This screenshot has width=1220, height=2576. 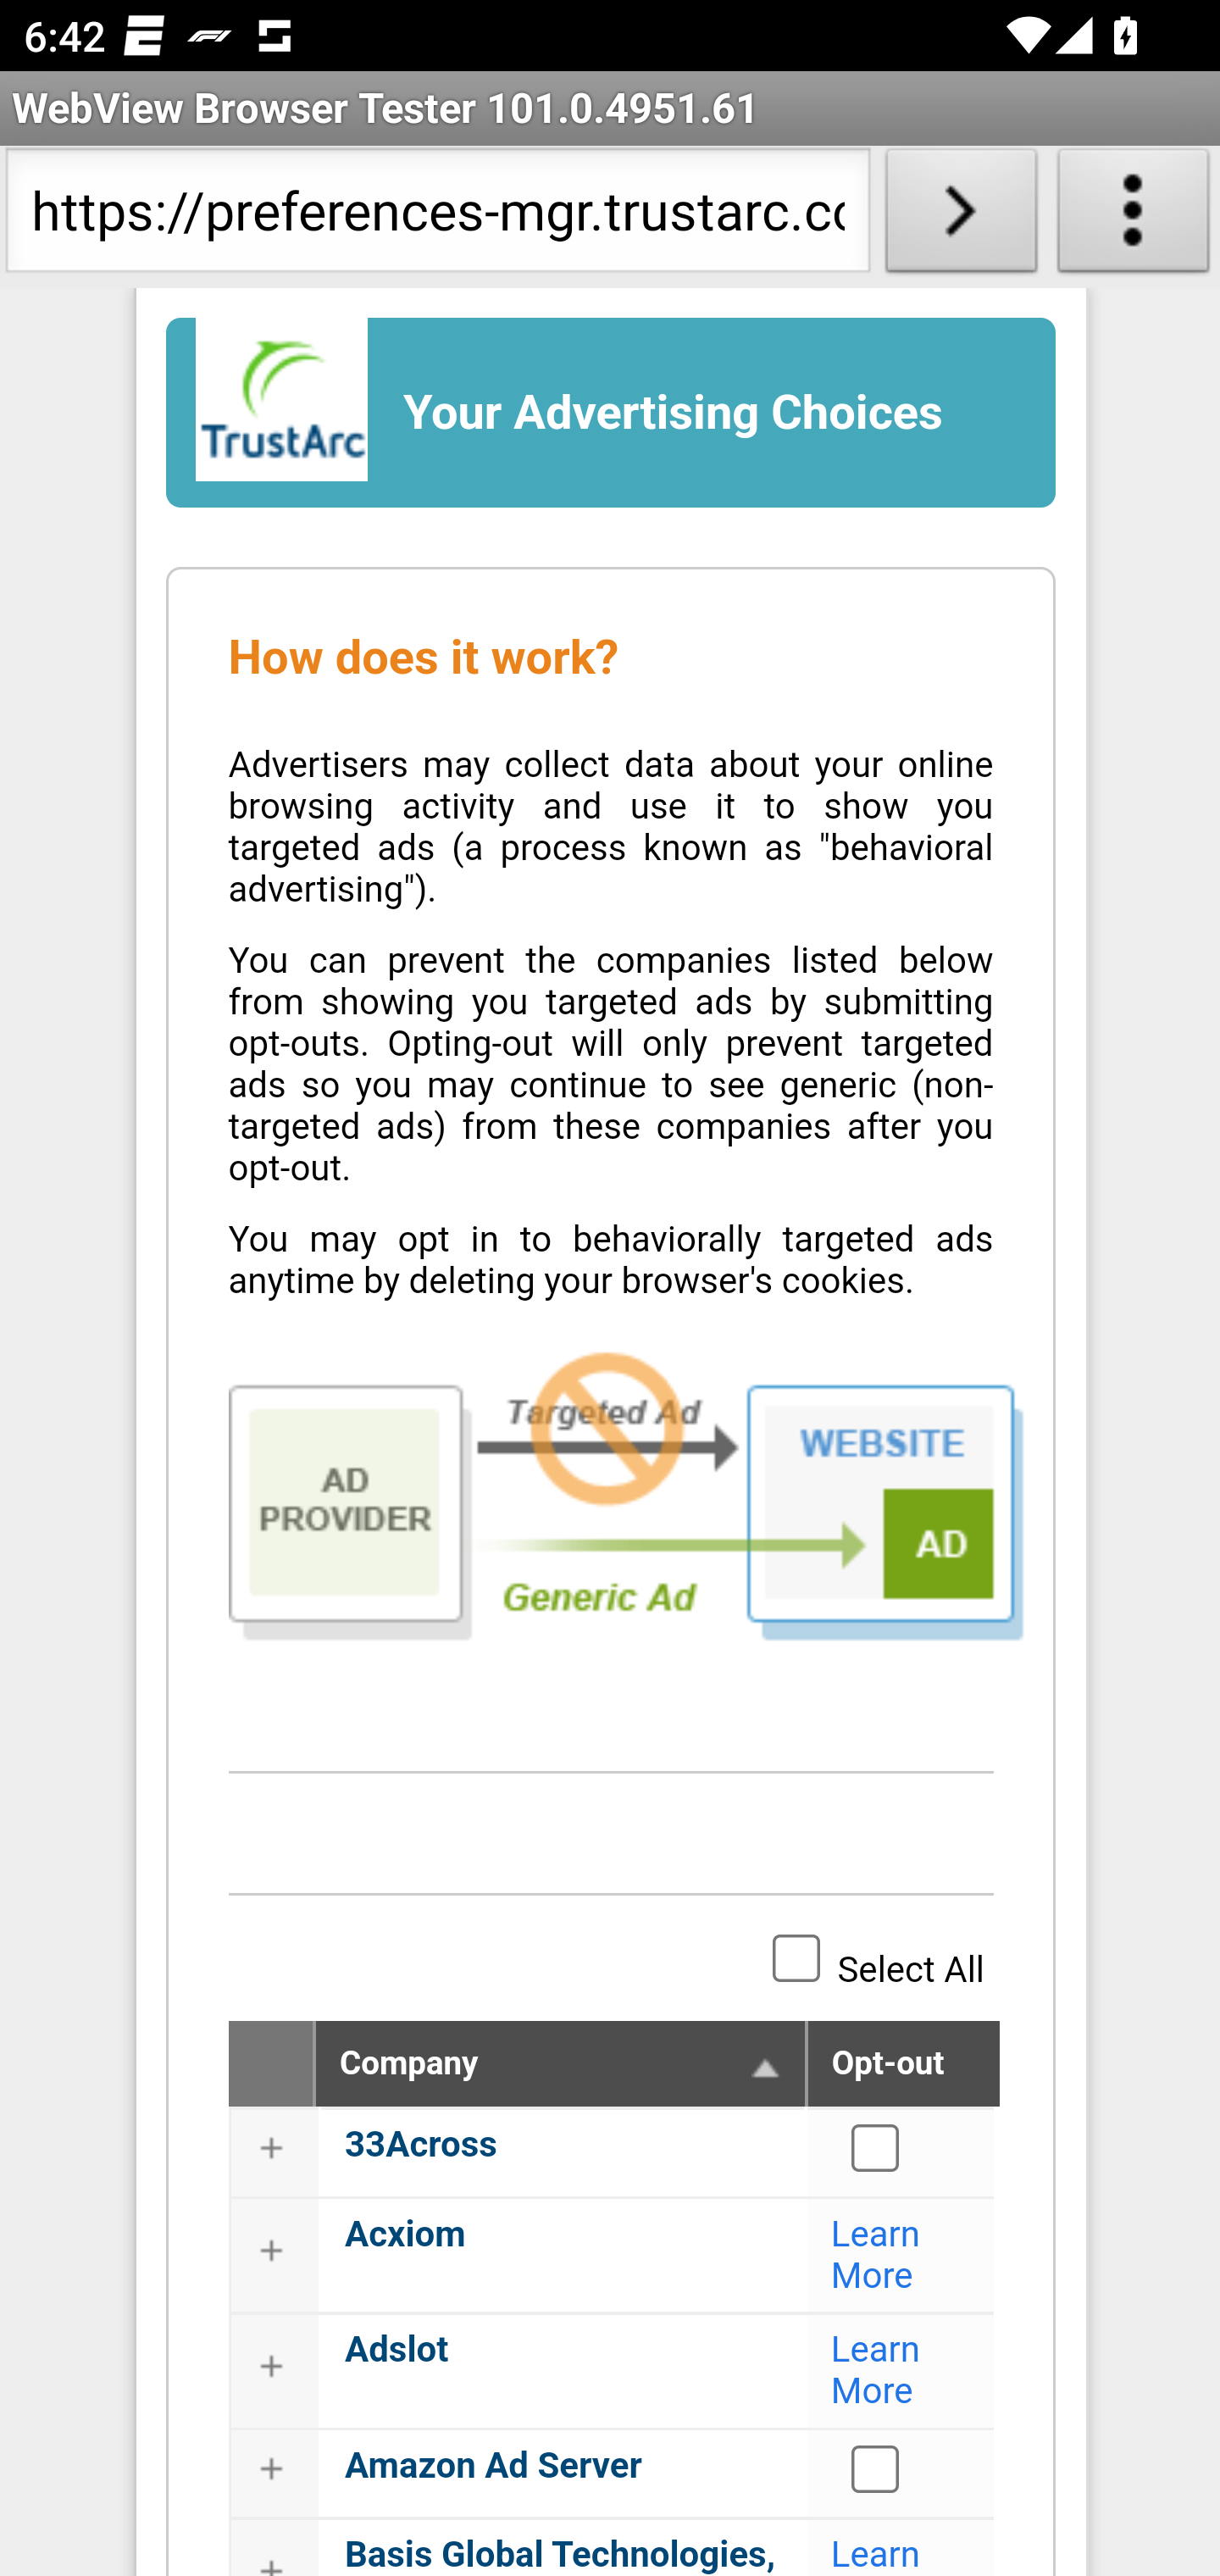 I want to click on Basis Global Technologies, Inc., so click(x=561, y=2554).